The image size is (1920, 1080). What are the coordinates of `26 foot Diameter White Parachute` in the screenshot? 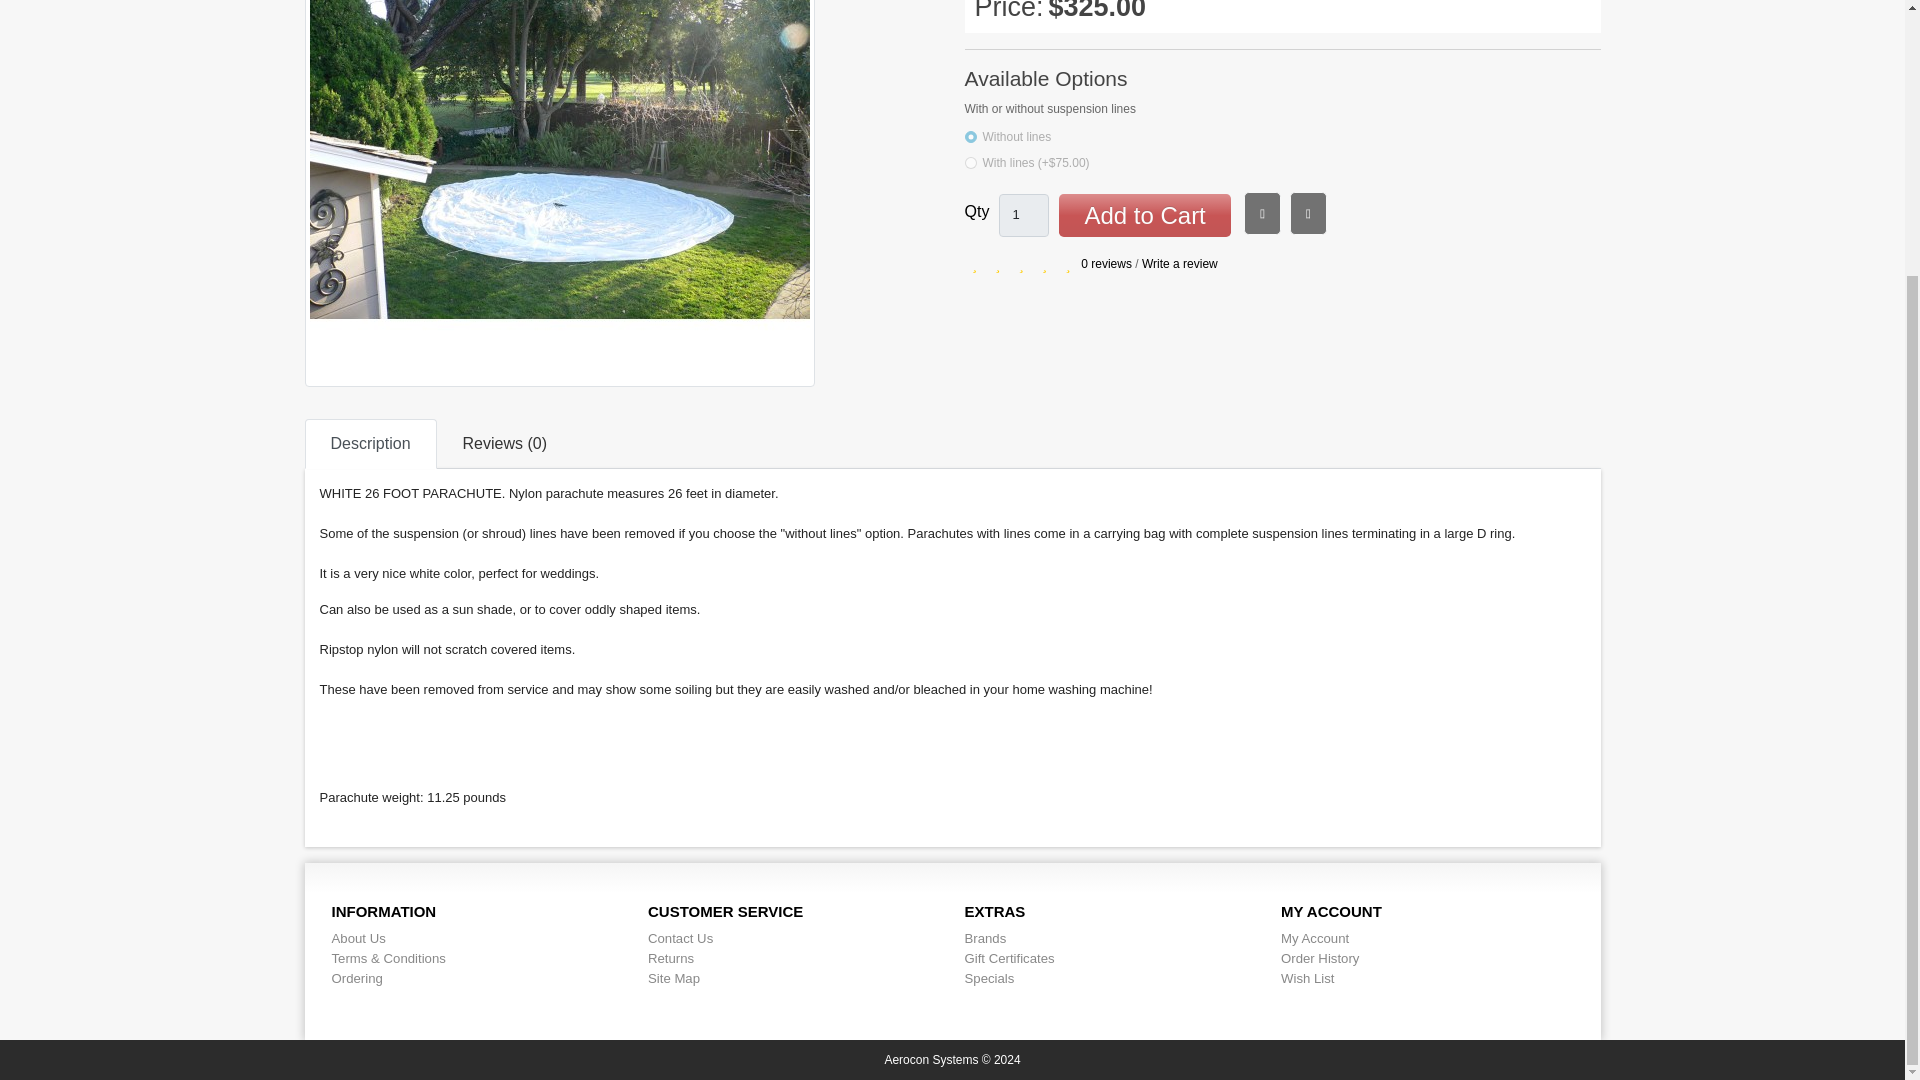 It's located at (558, 193).